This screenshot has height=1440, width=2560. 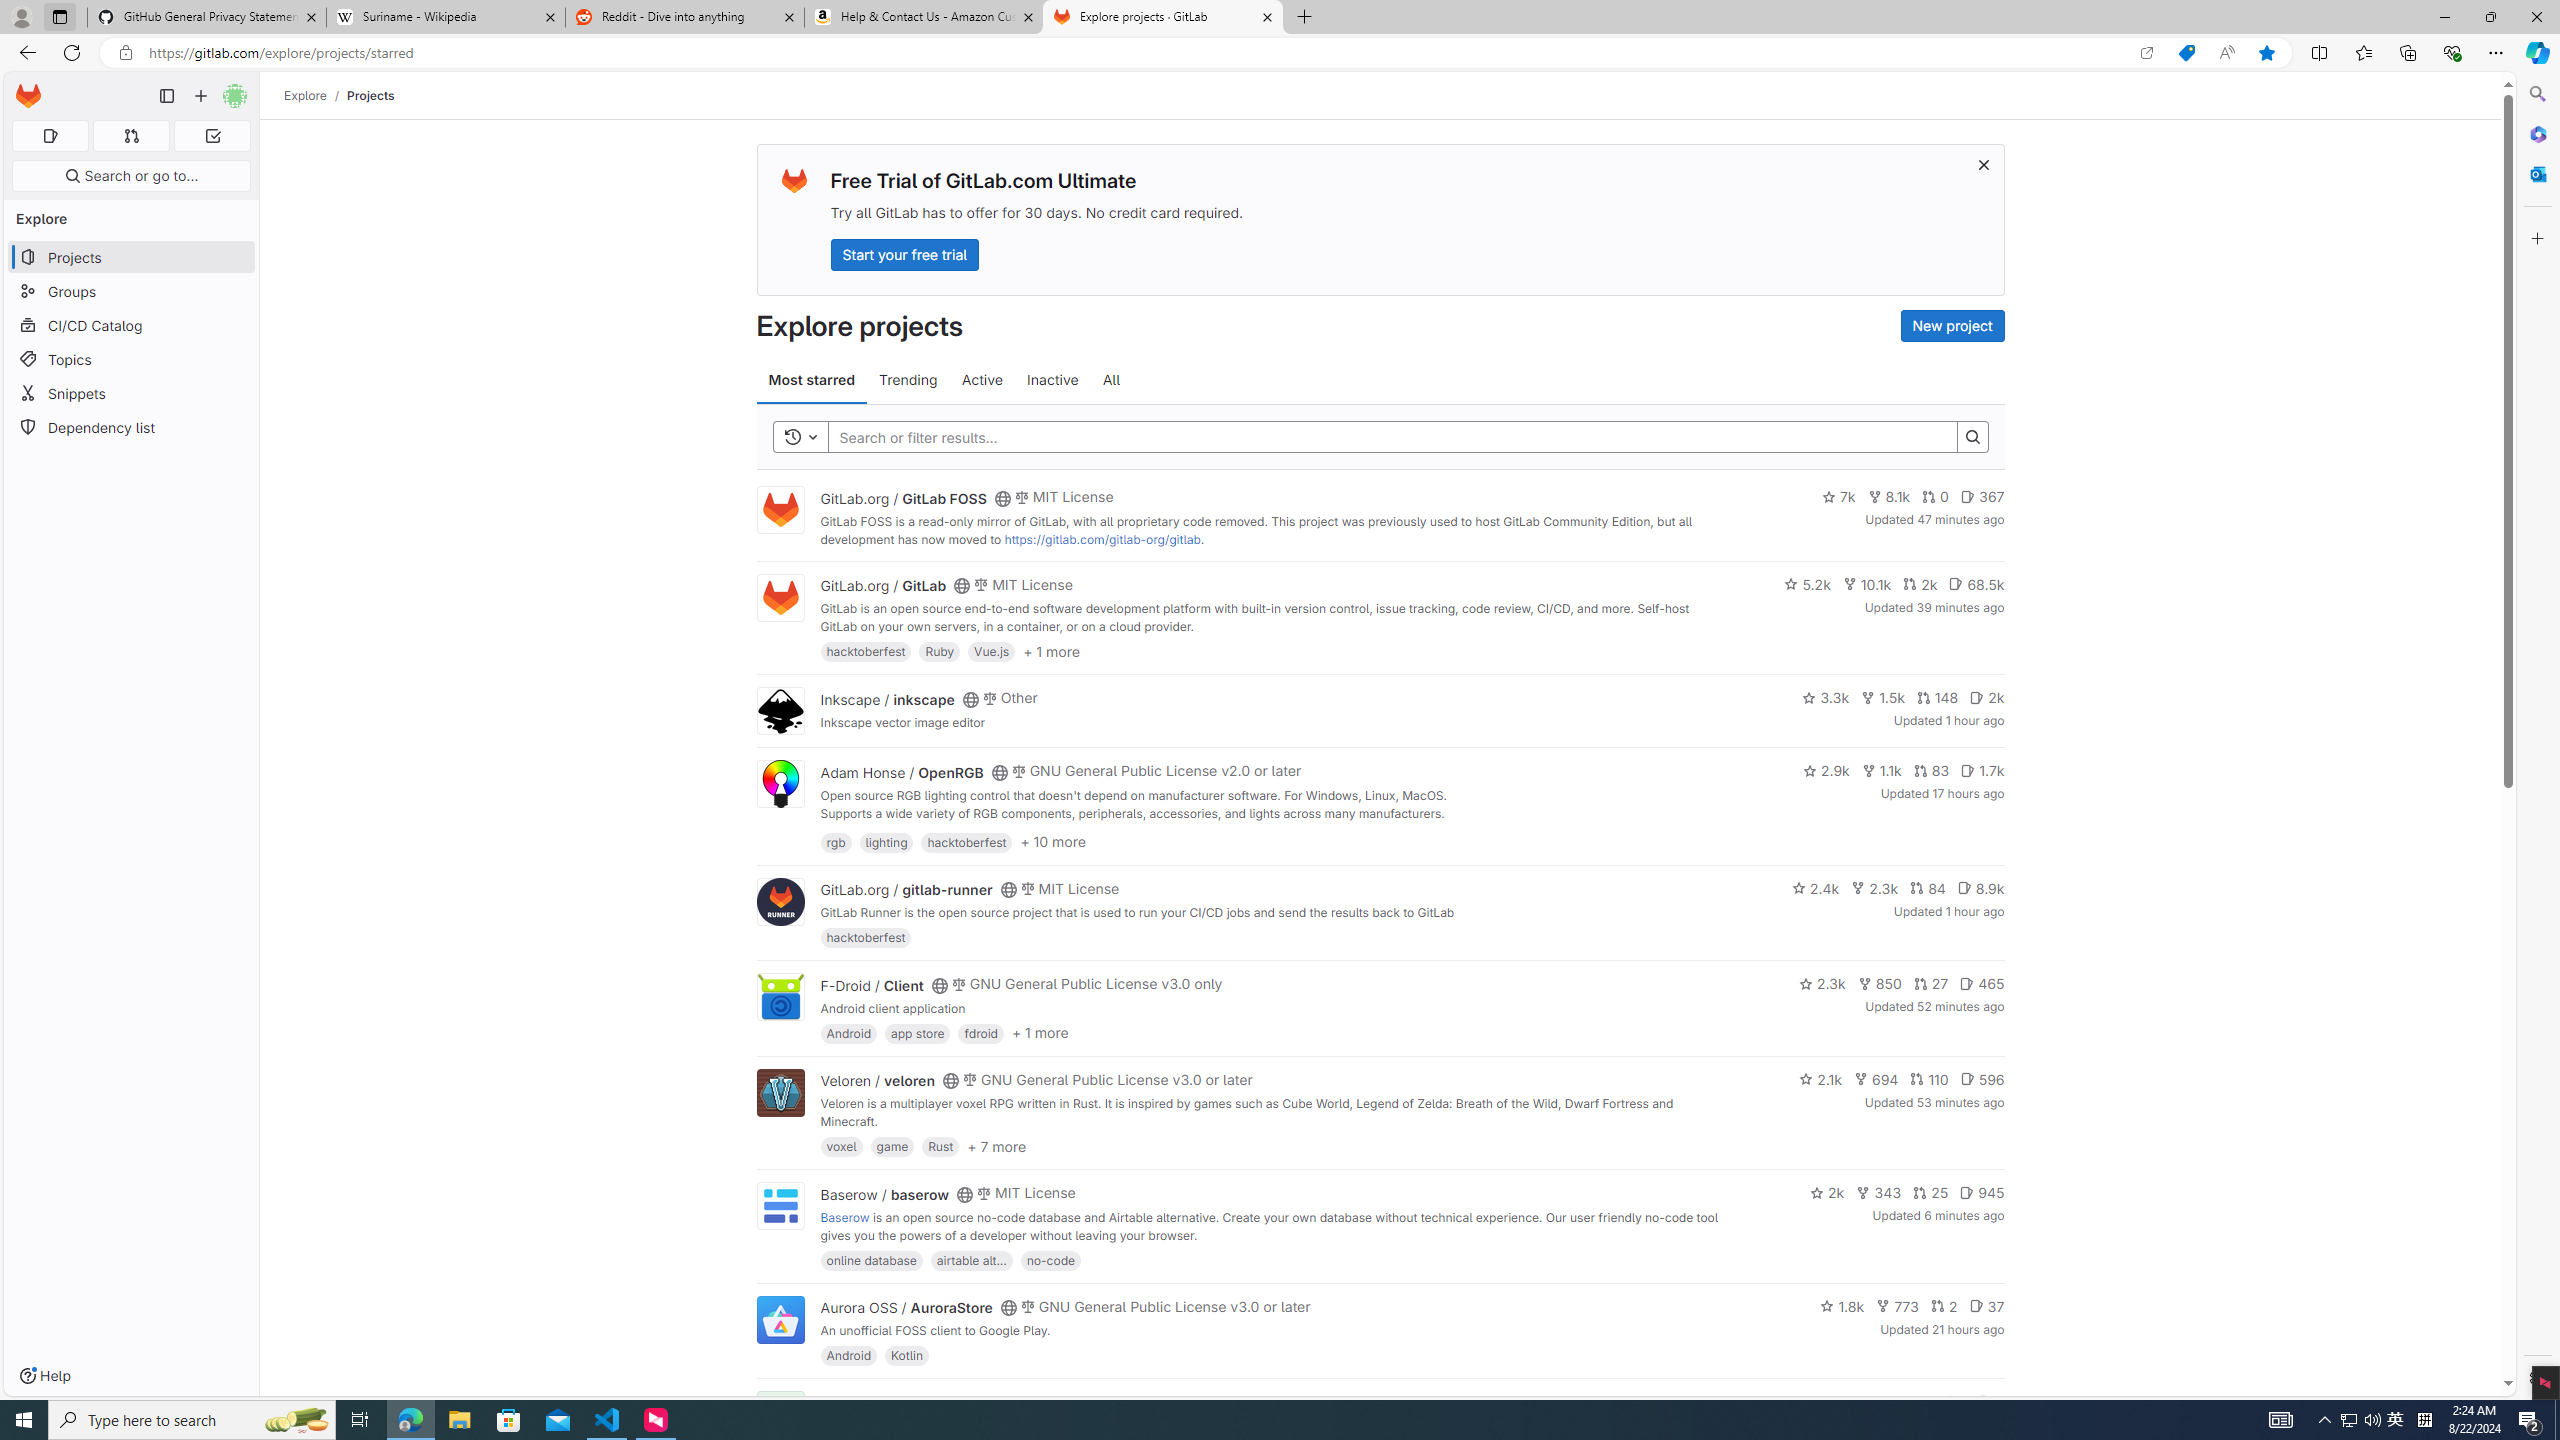 What do you see at coordinates (866, 937) in the screenshot?
I see `hacktoberfest` at bounding box center [866, 937].